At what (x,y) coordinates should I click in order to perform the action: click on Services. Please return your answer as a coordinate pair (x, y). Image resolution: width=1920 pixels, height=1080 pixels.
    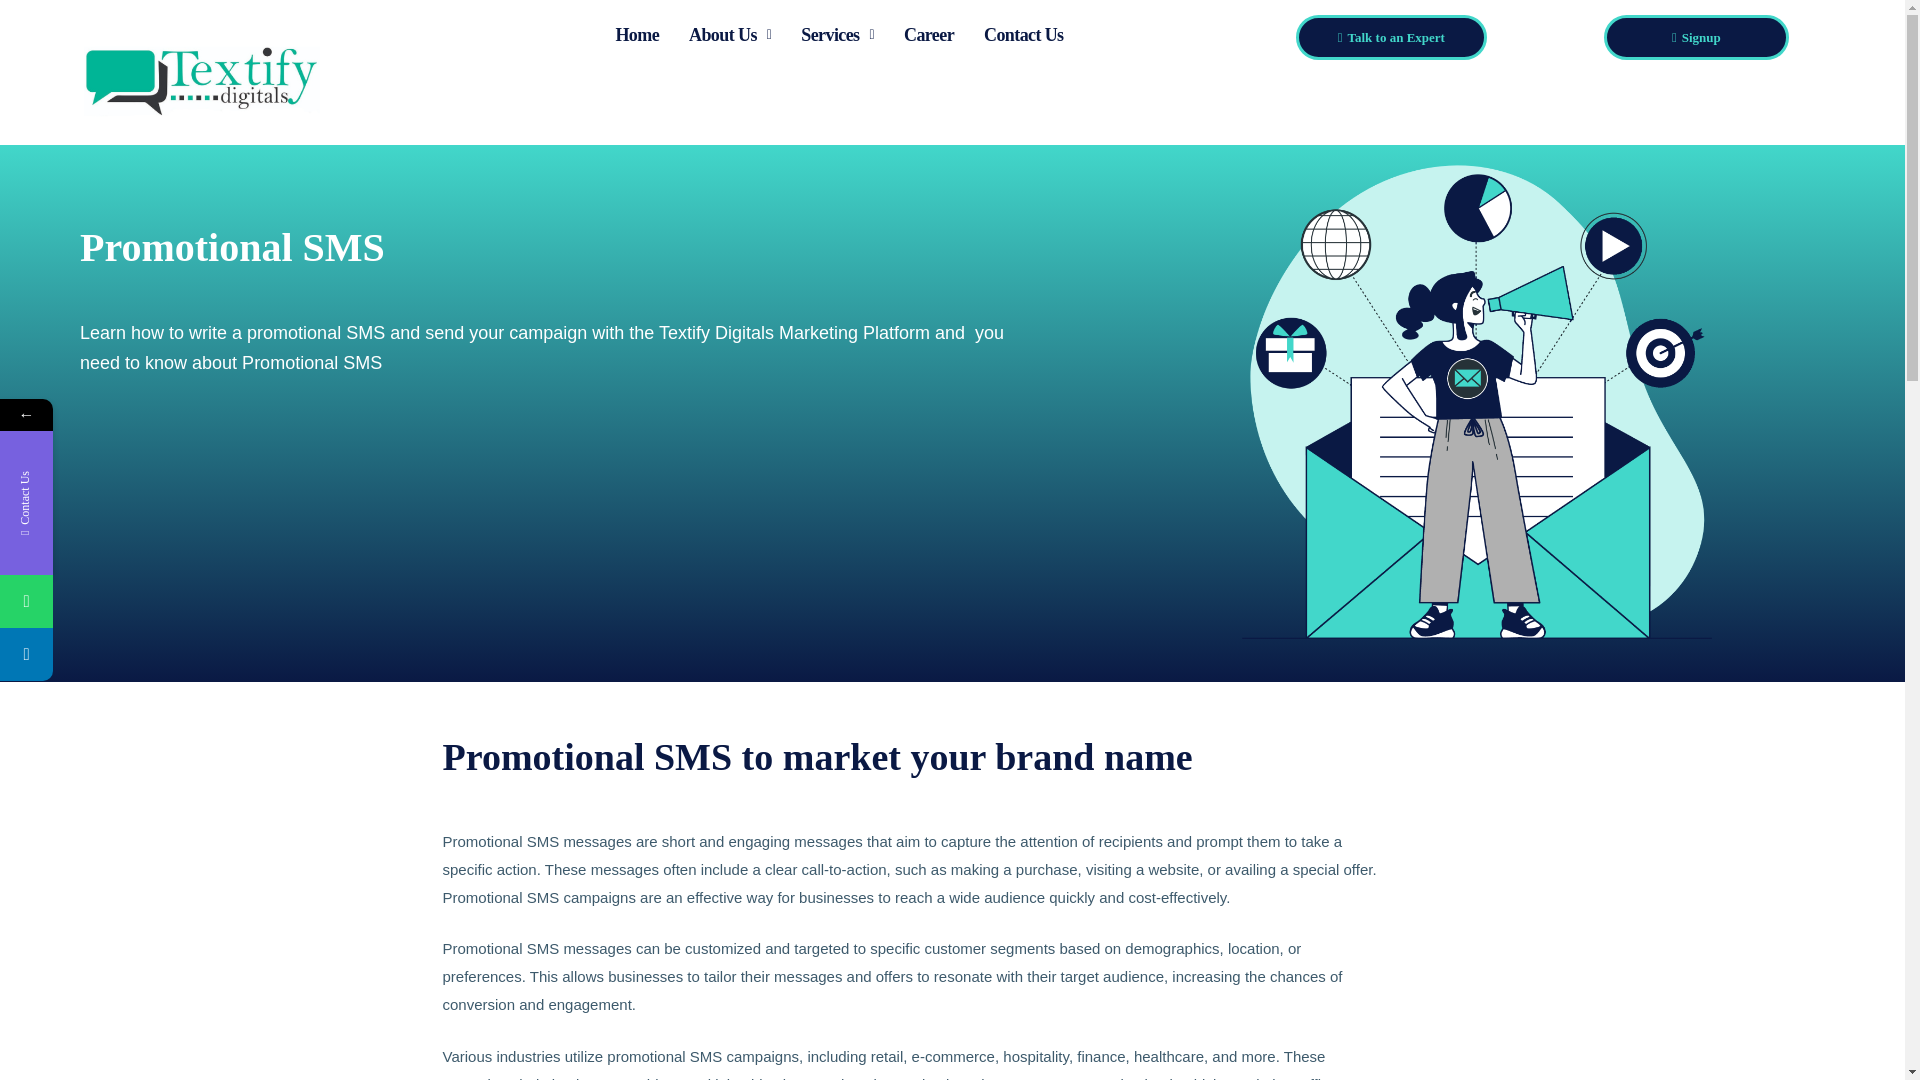
    Looking at the image, I should click on (836, 34).